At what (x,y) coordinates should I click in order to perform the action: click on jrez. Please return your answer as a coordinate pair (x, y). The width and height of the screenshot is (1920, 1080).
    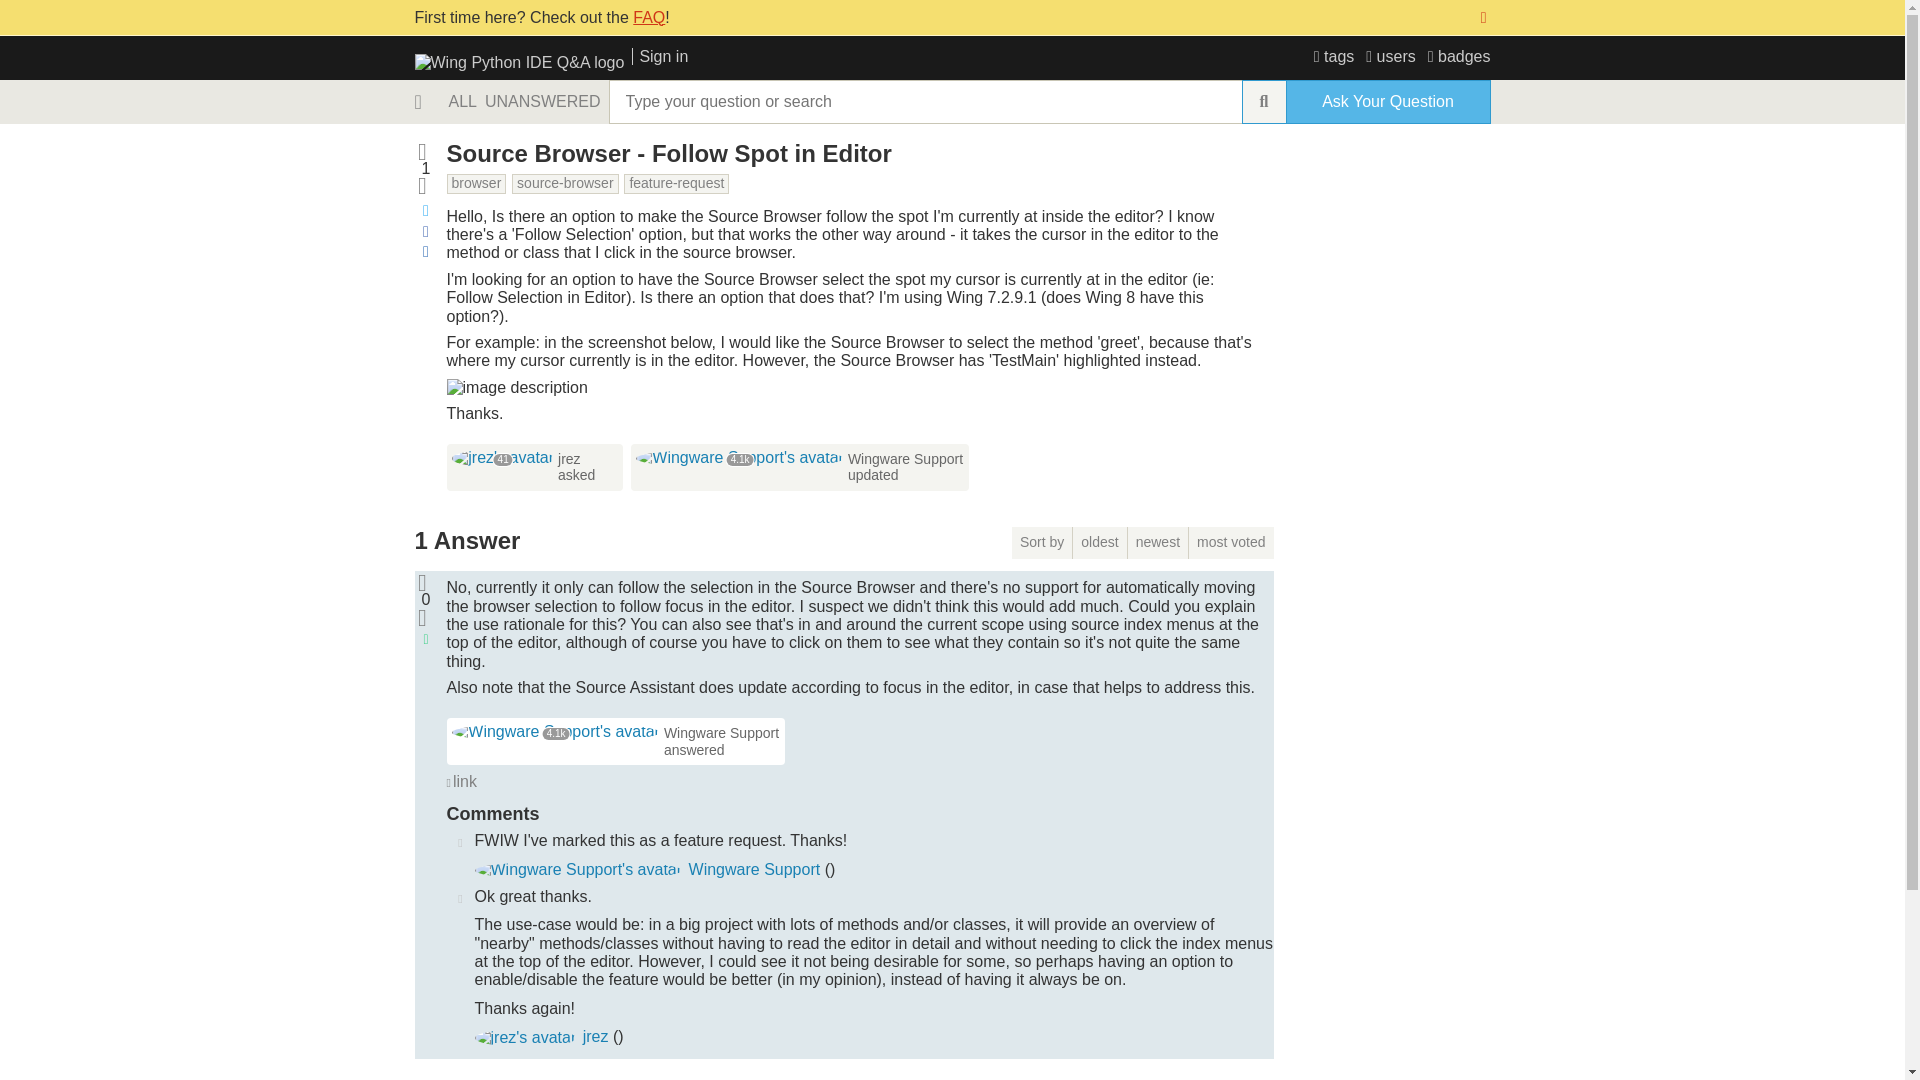
    Looking at the image, I should click on (525, 1038).